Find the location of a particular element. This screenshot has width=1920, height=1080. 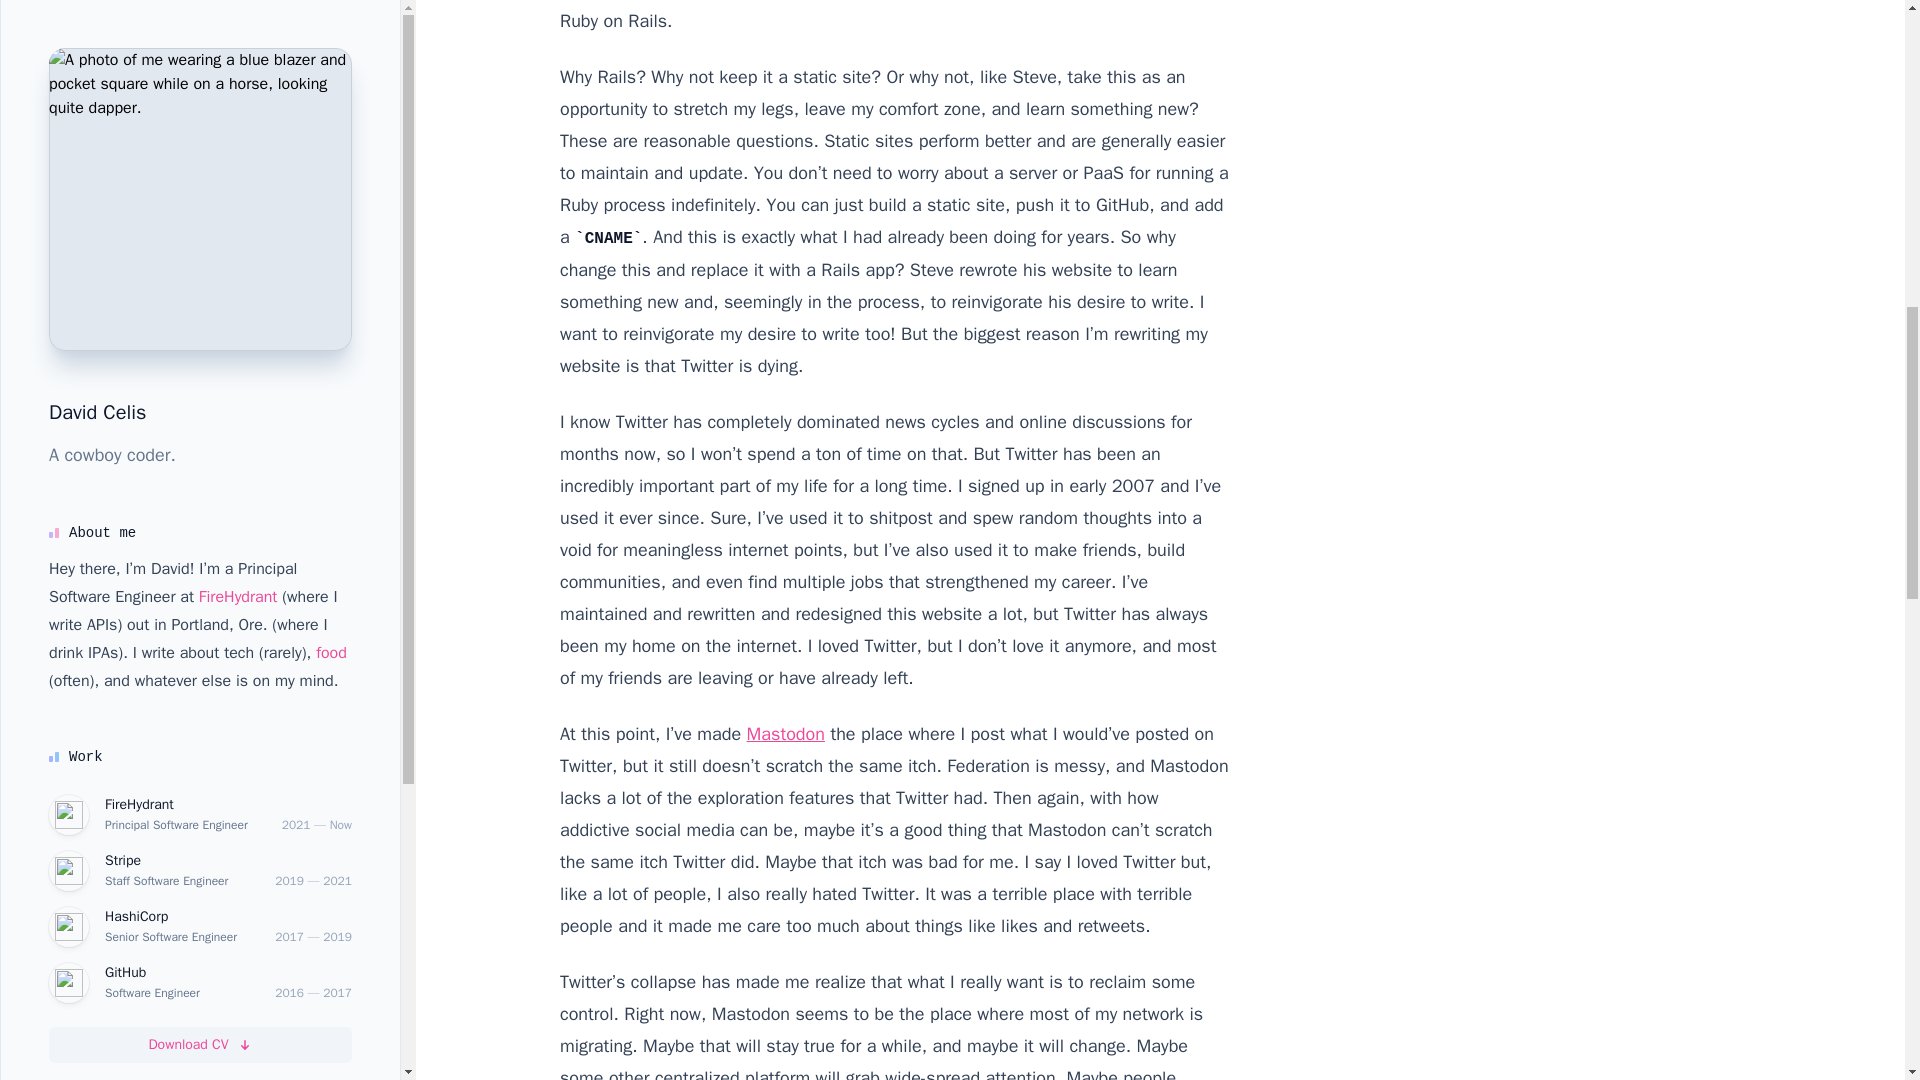

Instagram is located at coordinates (106, 282).